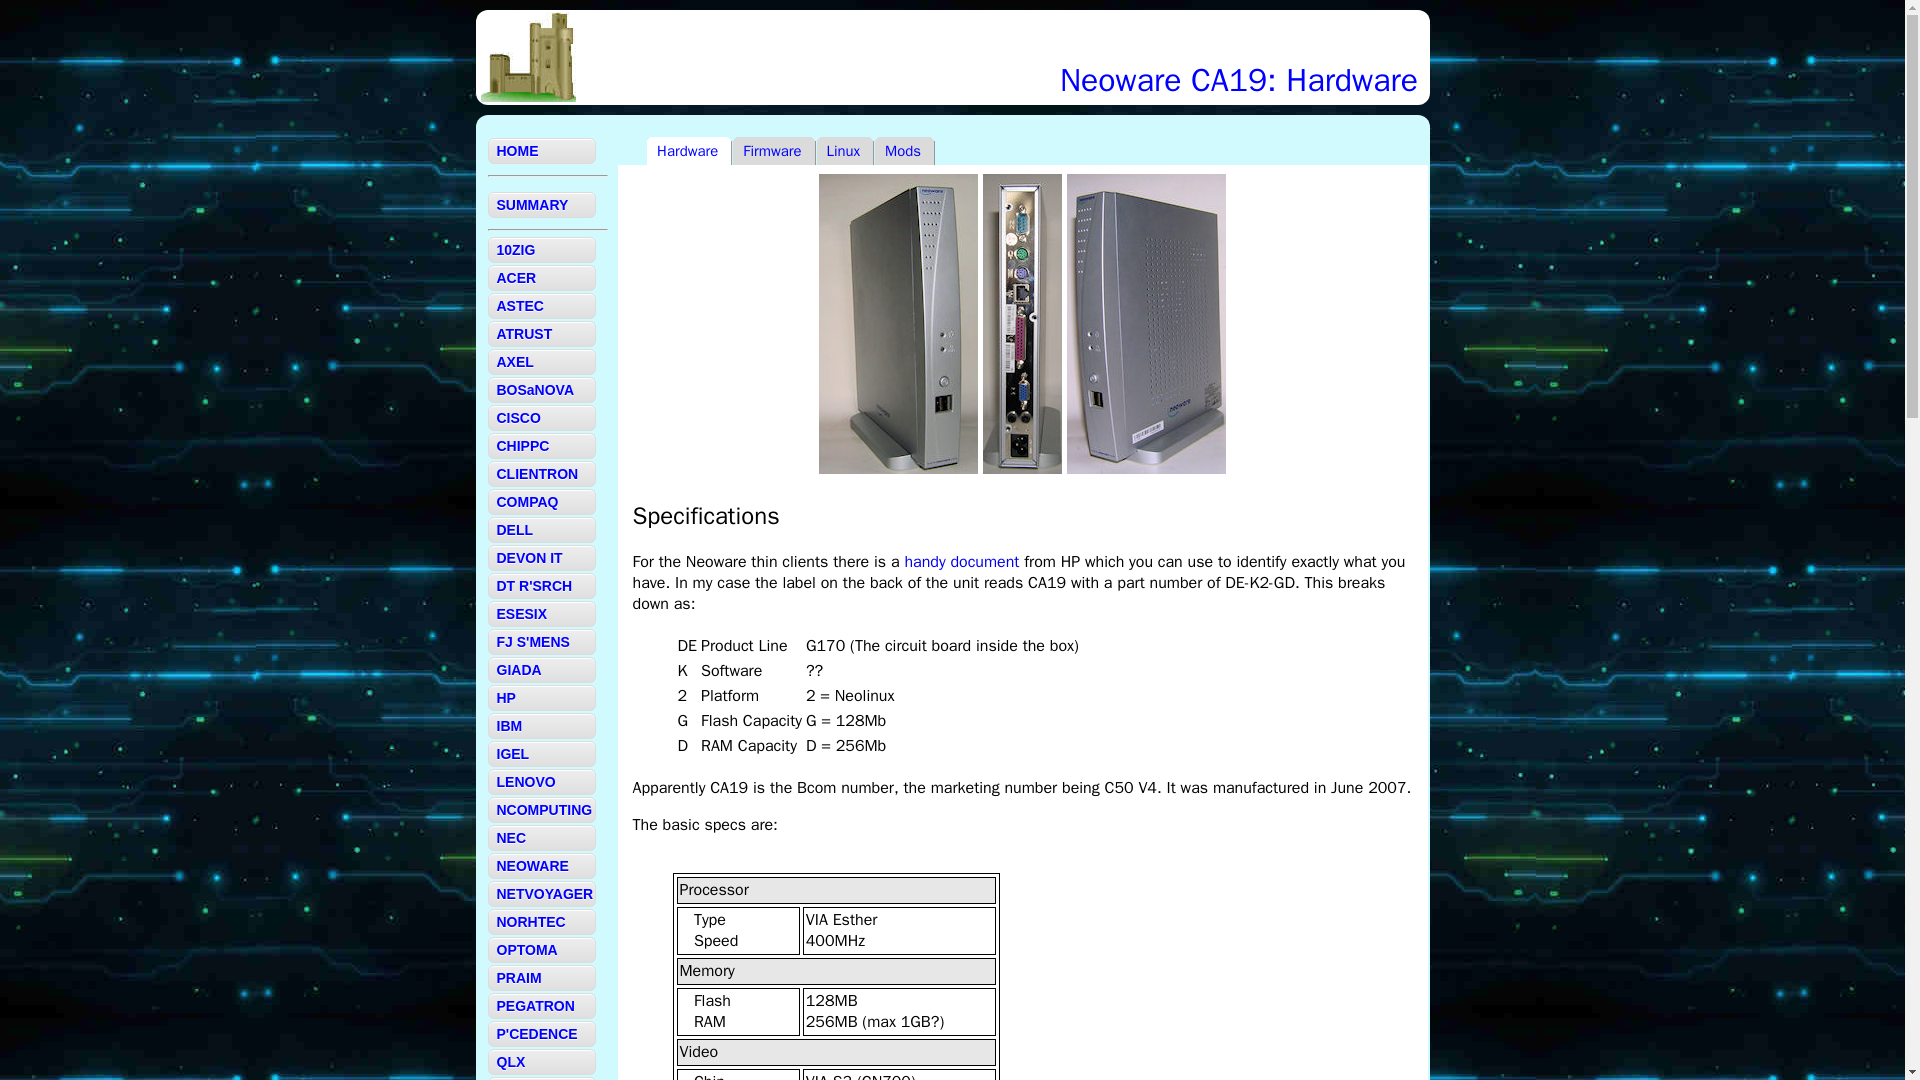  Describe the element at coordinates (541, 205) in the screenshot. I see `SUMMARY` at that location.